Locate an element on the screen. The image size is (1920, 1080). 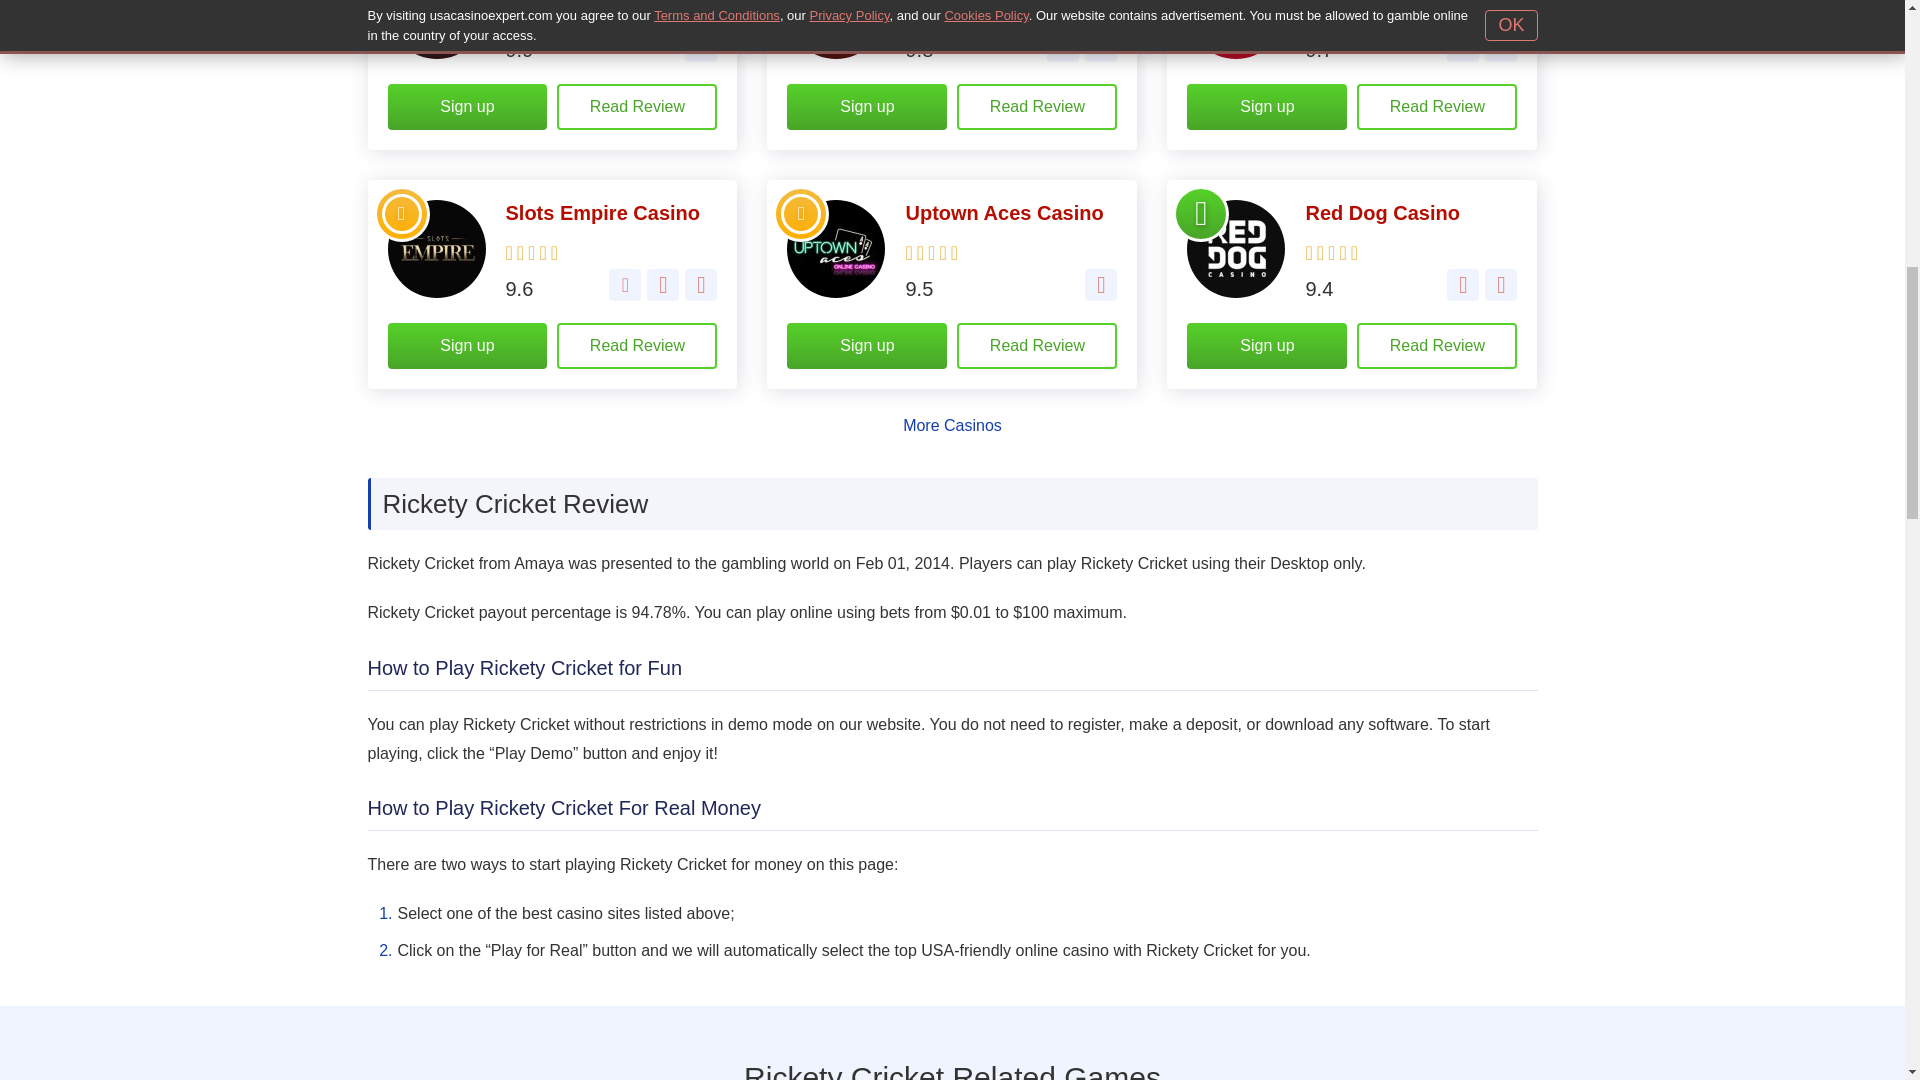
With Live Dealers is located at coordinates (700, 284).